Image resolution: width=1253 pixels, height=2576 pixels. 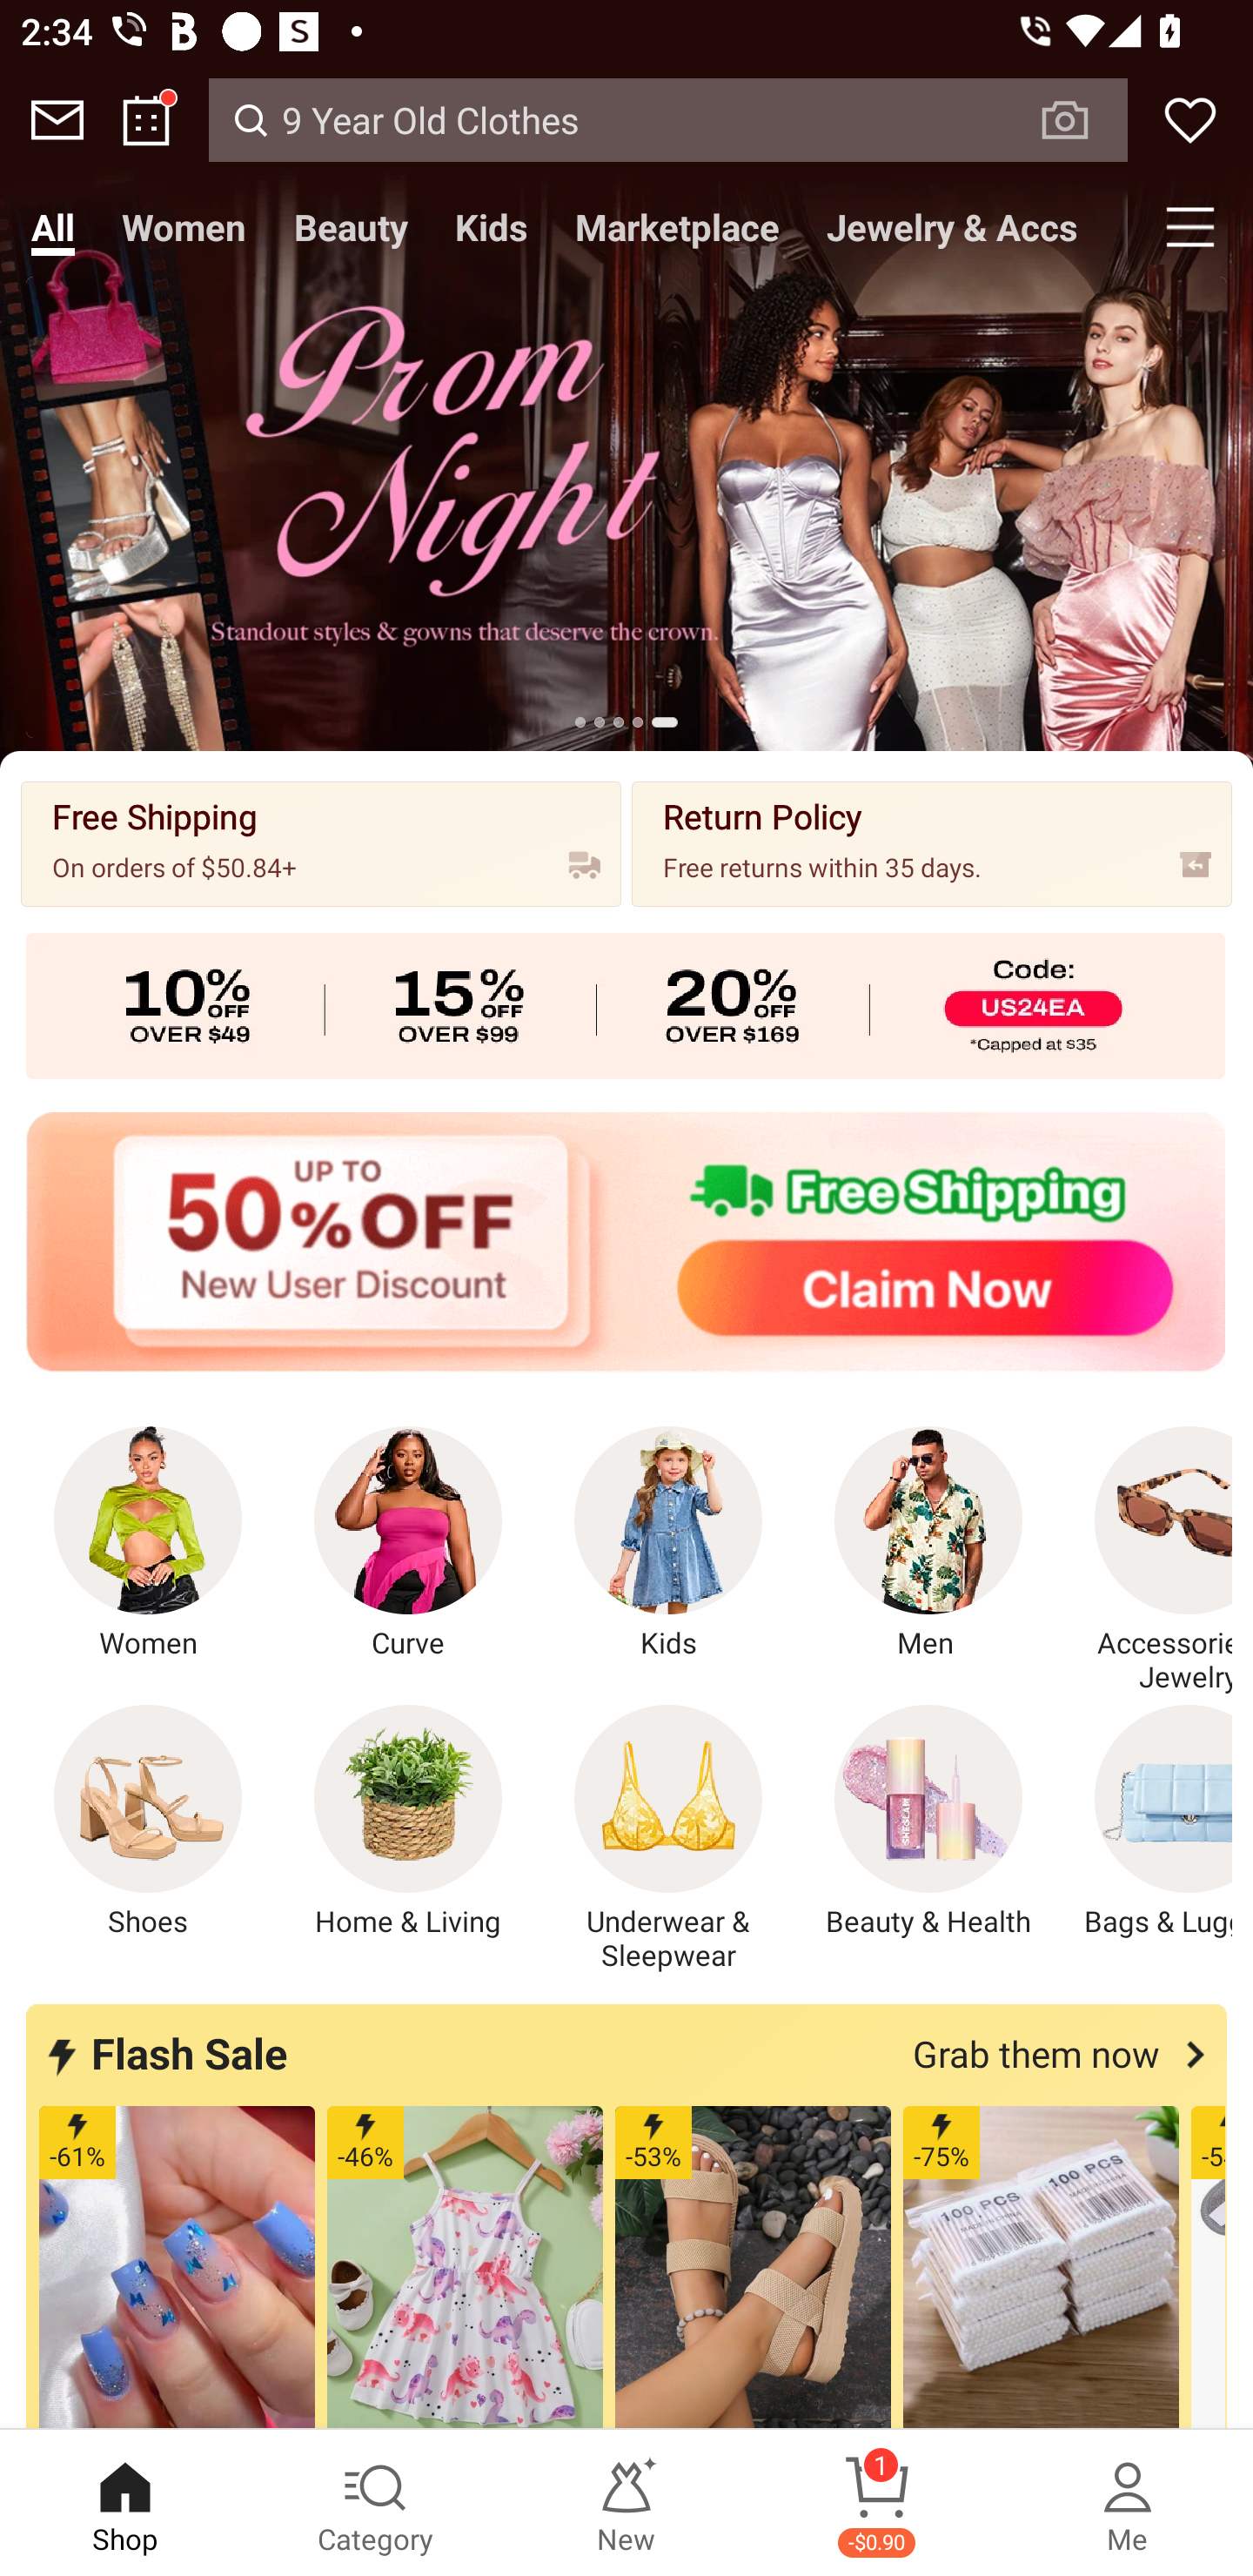 I want to click on Women, so click(x=148, y=1544).